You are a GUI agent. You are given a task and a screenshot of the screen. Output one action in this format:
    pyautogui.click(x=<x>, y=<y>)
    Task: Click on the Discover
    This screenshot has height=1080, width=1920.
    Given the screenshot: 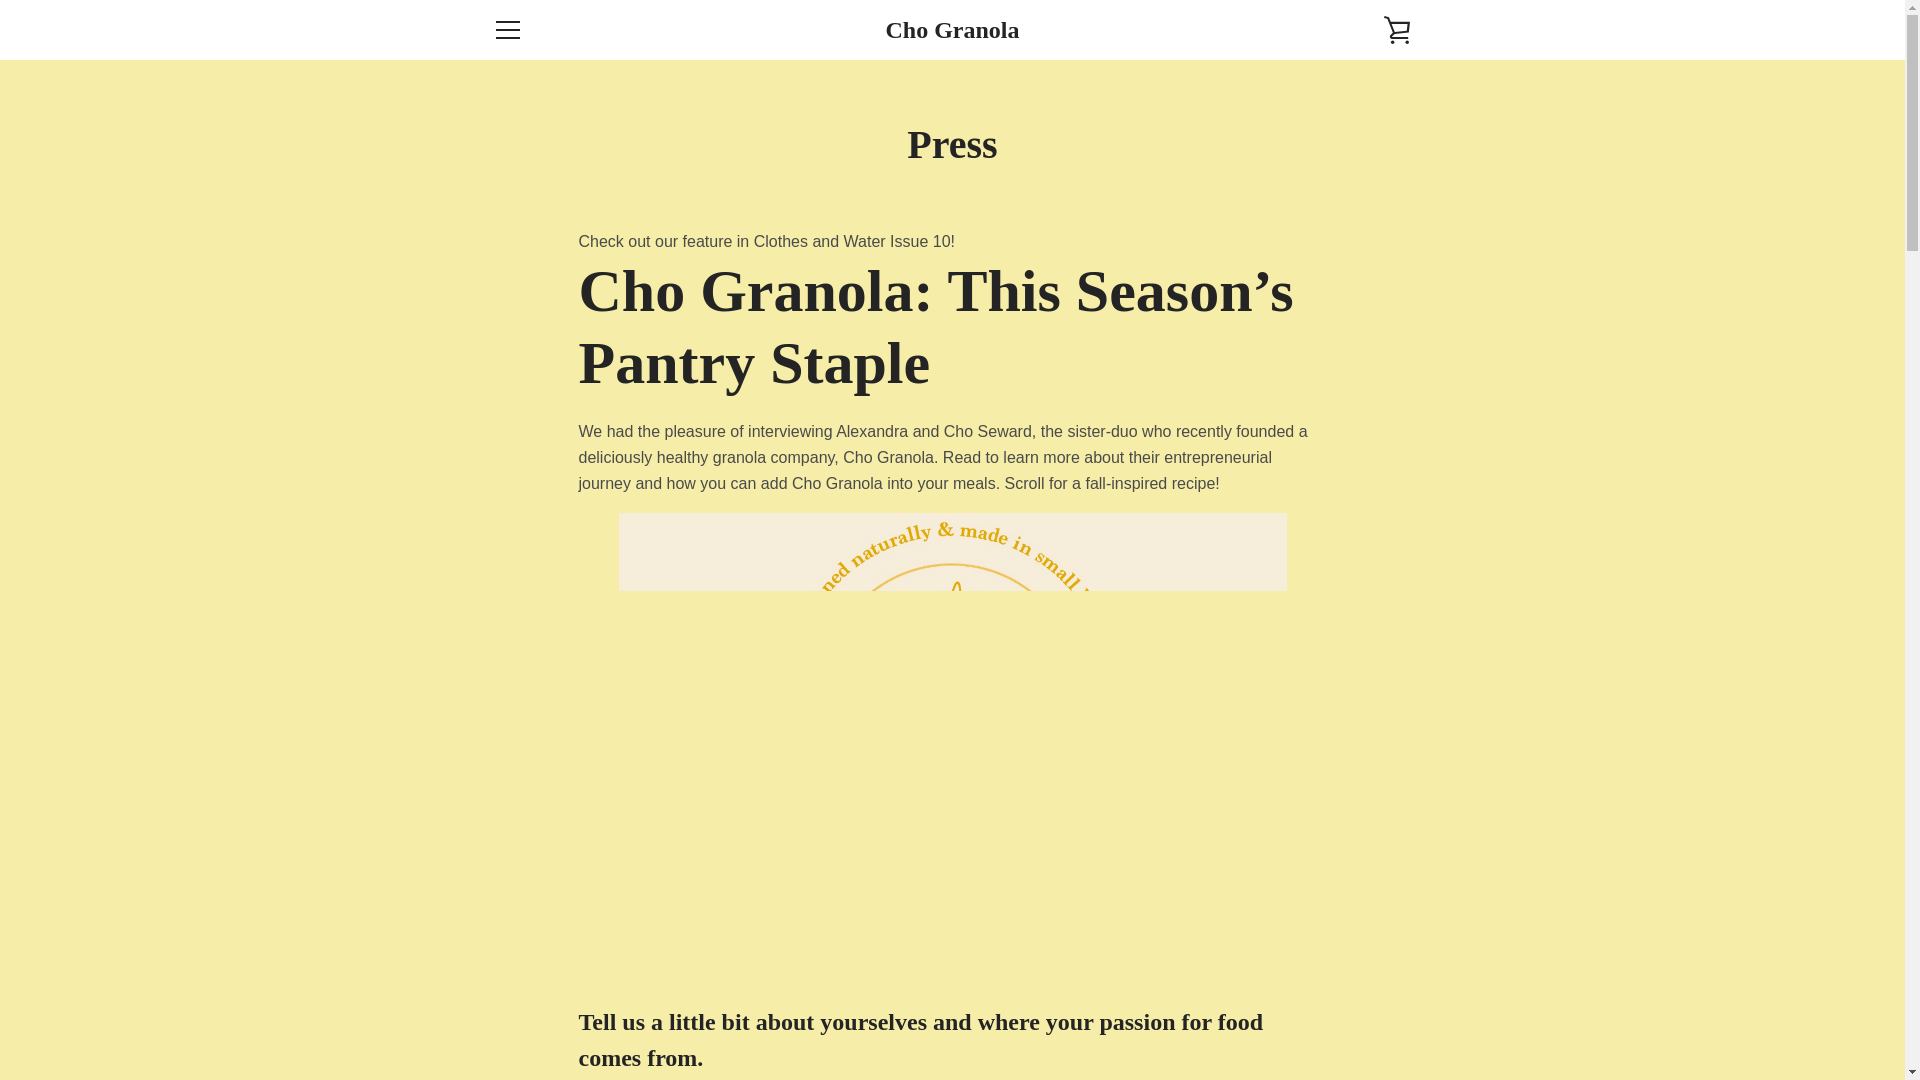 What is the action you would take?
    pyautogui.click(x=1303, y=995)
    